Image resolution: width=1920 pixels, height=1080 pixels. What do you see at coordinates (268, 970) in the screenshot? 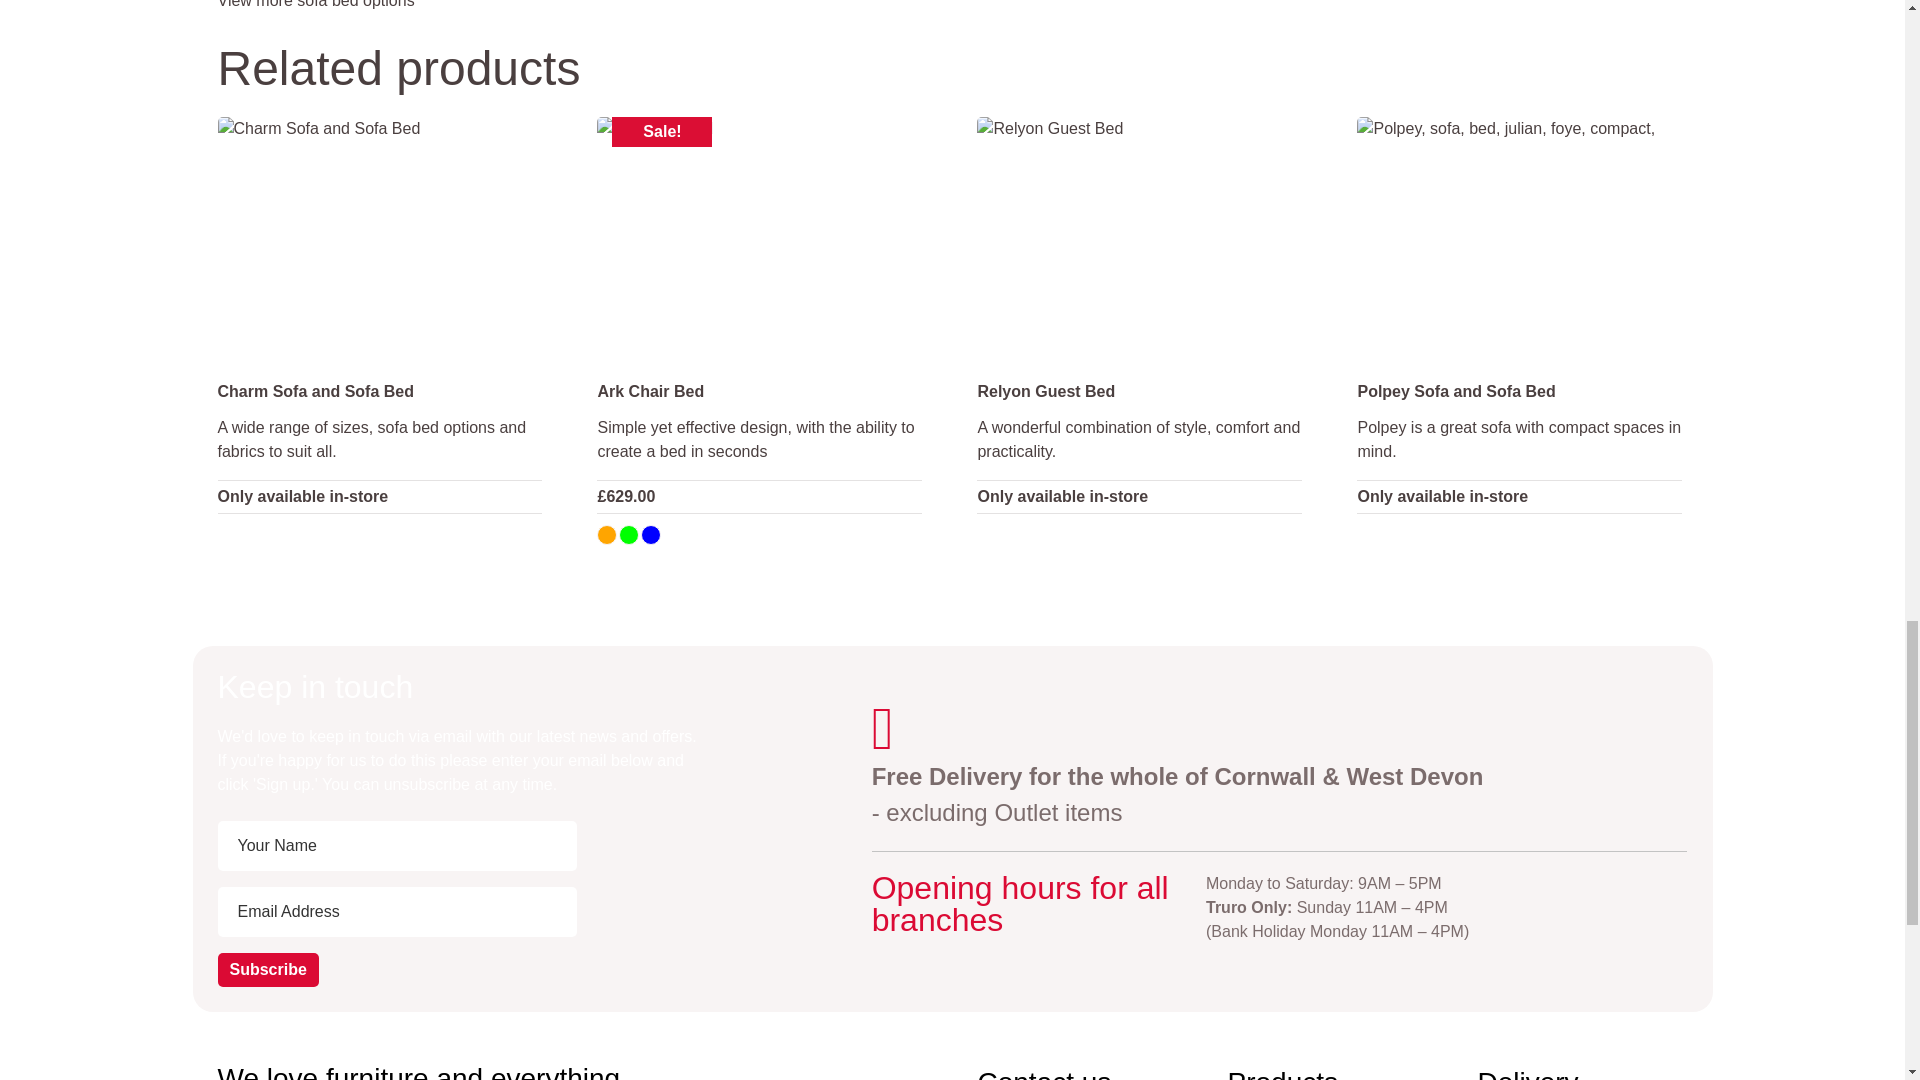
I see `Subscribe` at bounding box center [268, 970].